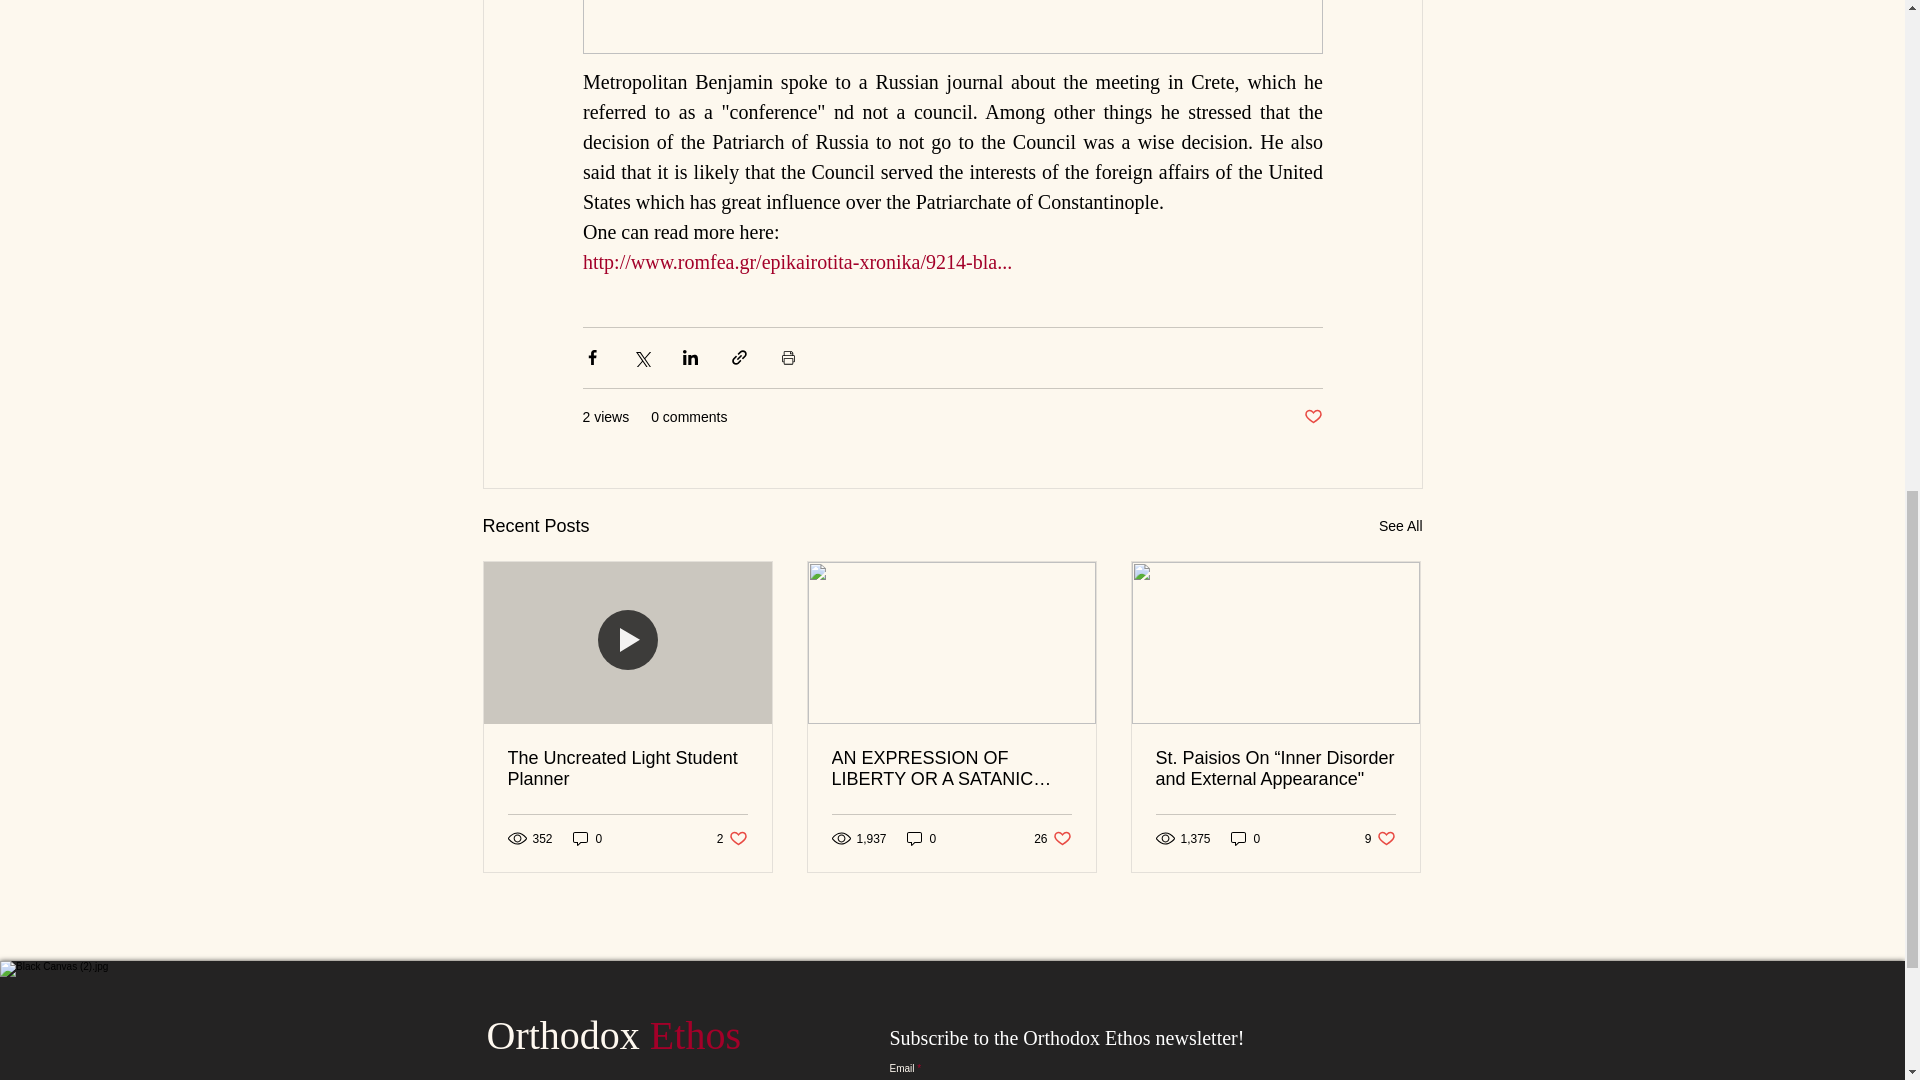  What do you see at coordinates (1400, 526) in the screenshot?
I see `See All` at bounding box center [1400, 526].